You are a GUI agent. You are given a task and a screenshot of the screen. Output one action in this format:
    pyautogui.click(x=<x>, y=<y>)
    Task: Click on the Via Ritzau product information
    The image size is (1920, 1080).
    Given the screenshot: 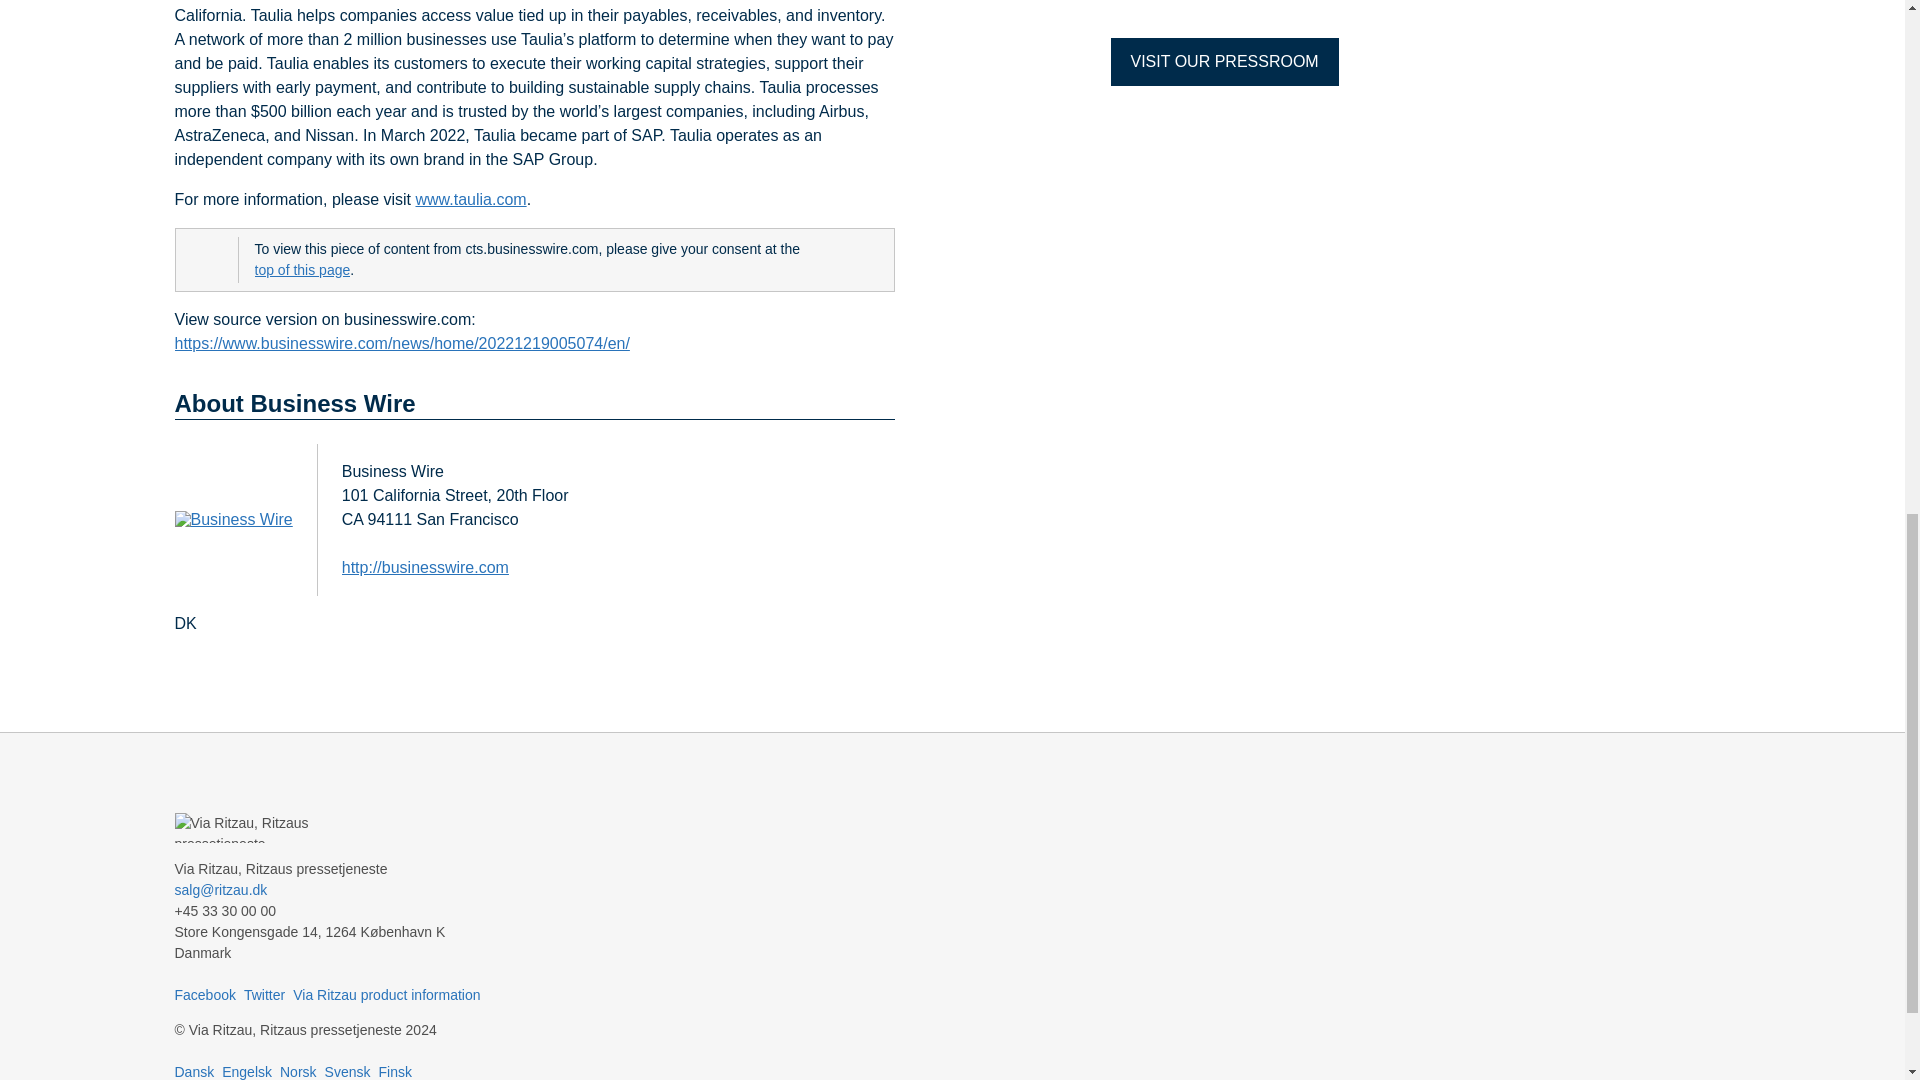 What is the action you would take?
    pyautogui.click(x=386, y=995)
    